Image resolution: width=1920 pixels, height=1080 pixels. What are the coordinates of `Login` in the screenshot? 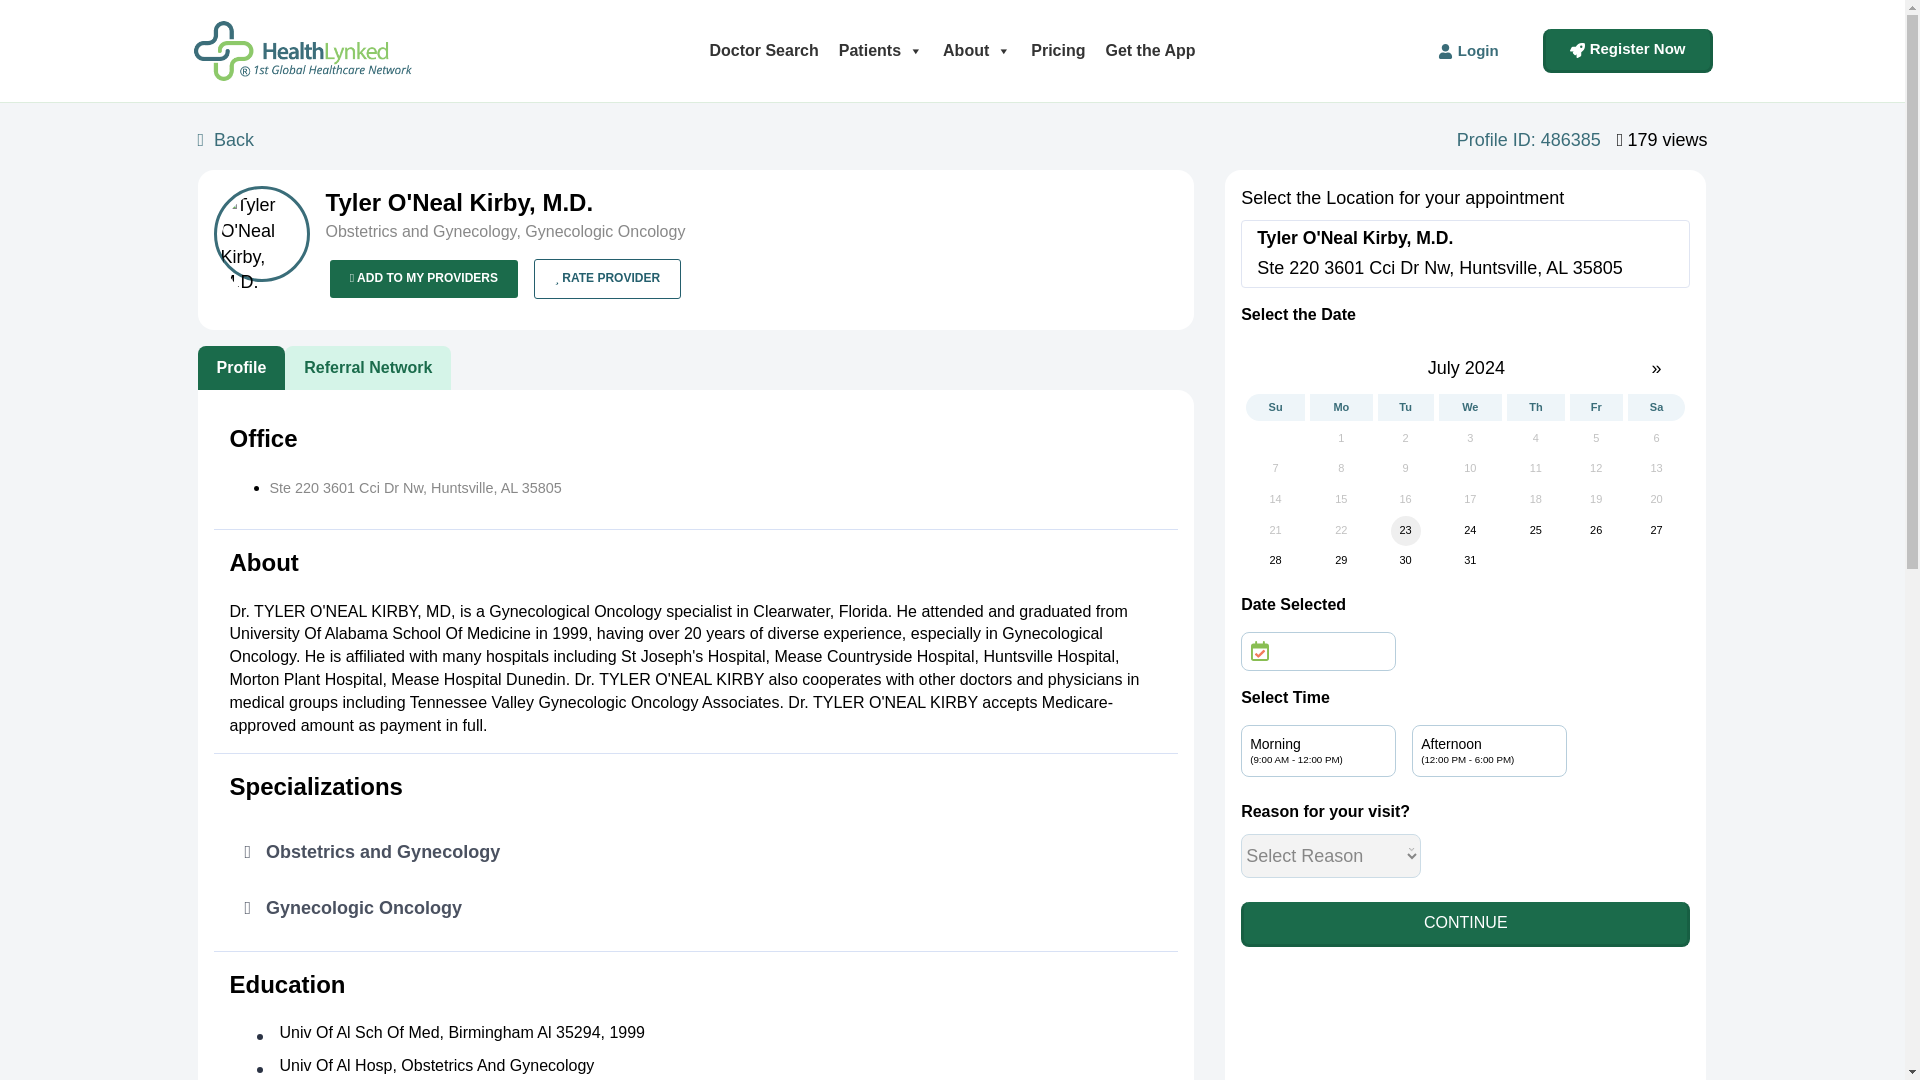 It's located at (1468, 52).